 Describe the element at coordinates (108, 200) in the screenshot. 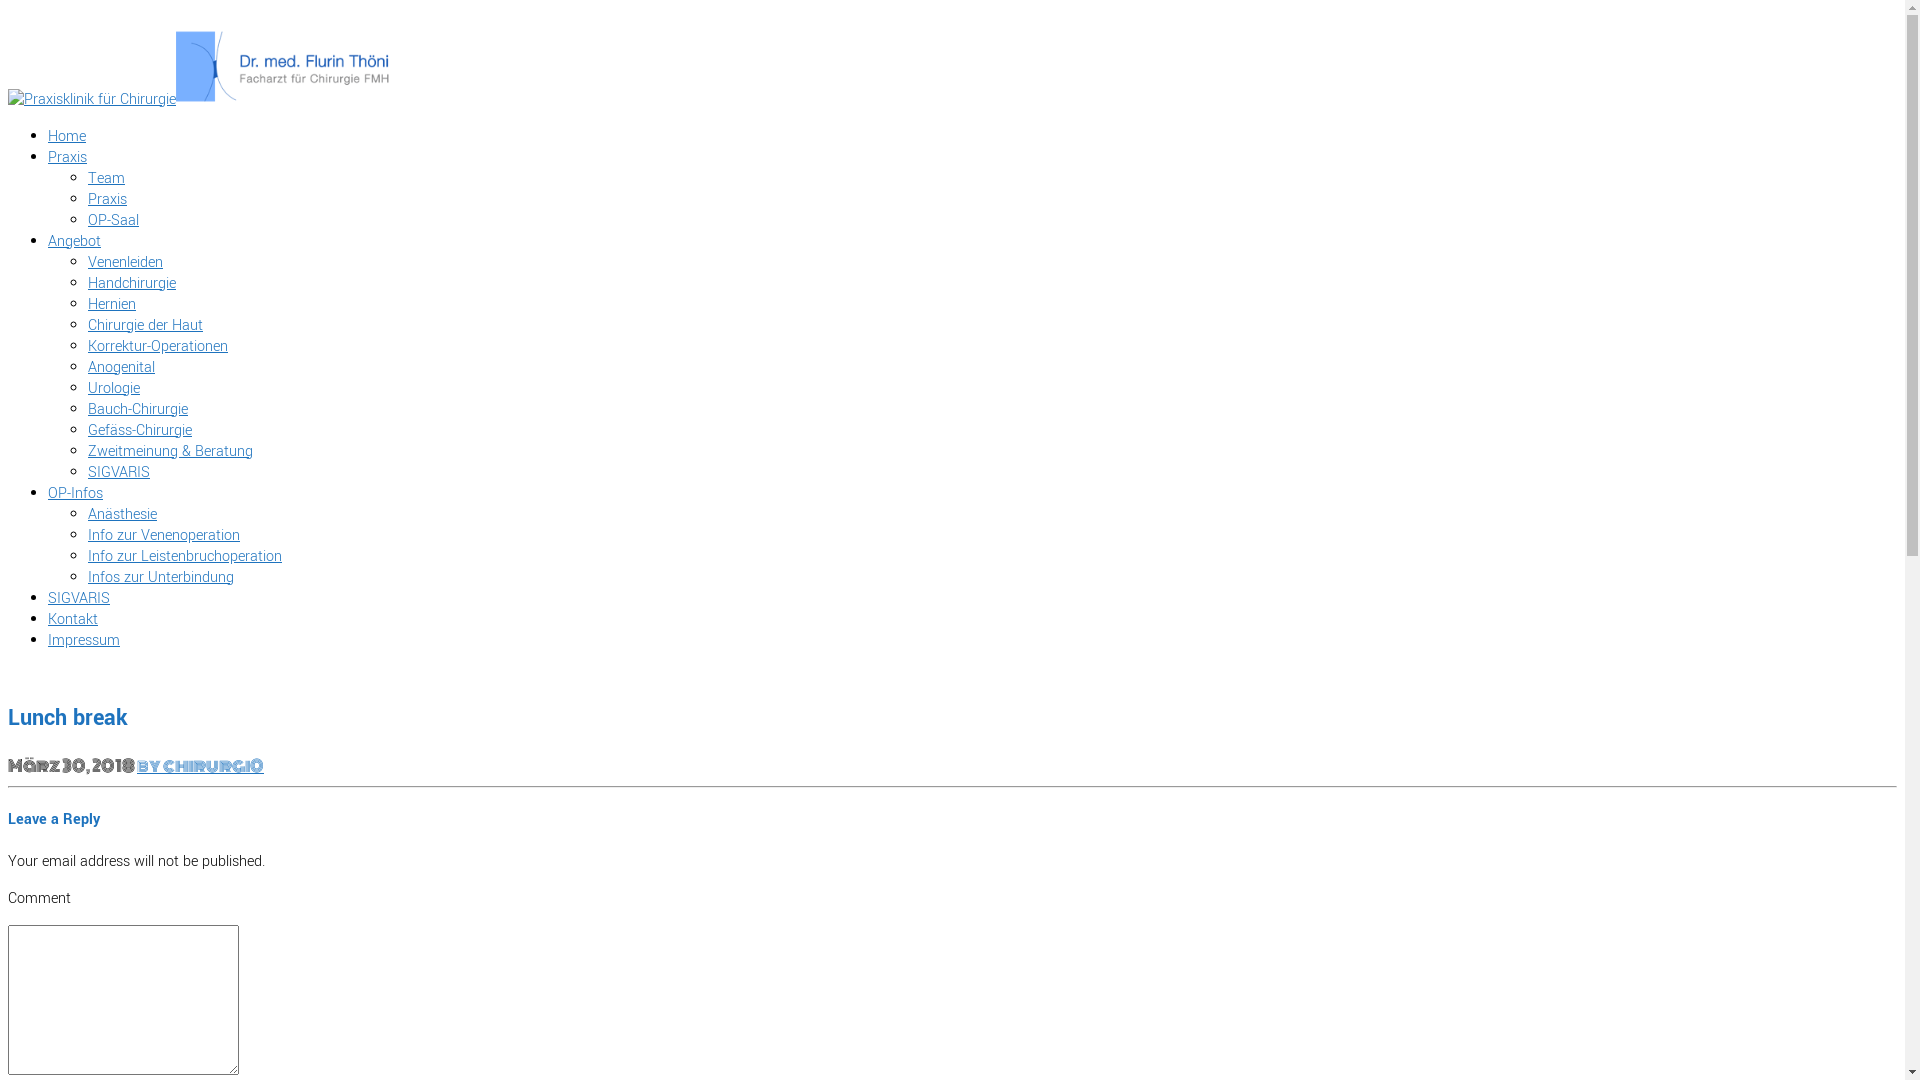

I see `Praxis` at that location.